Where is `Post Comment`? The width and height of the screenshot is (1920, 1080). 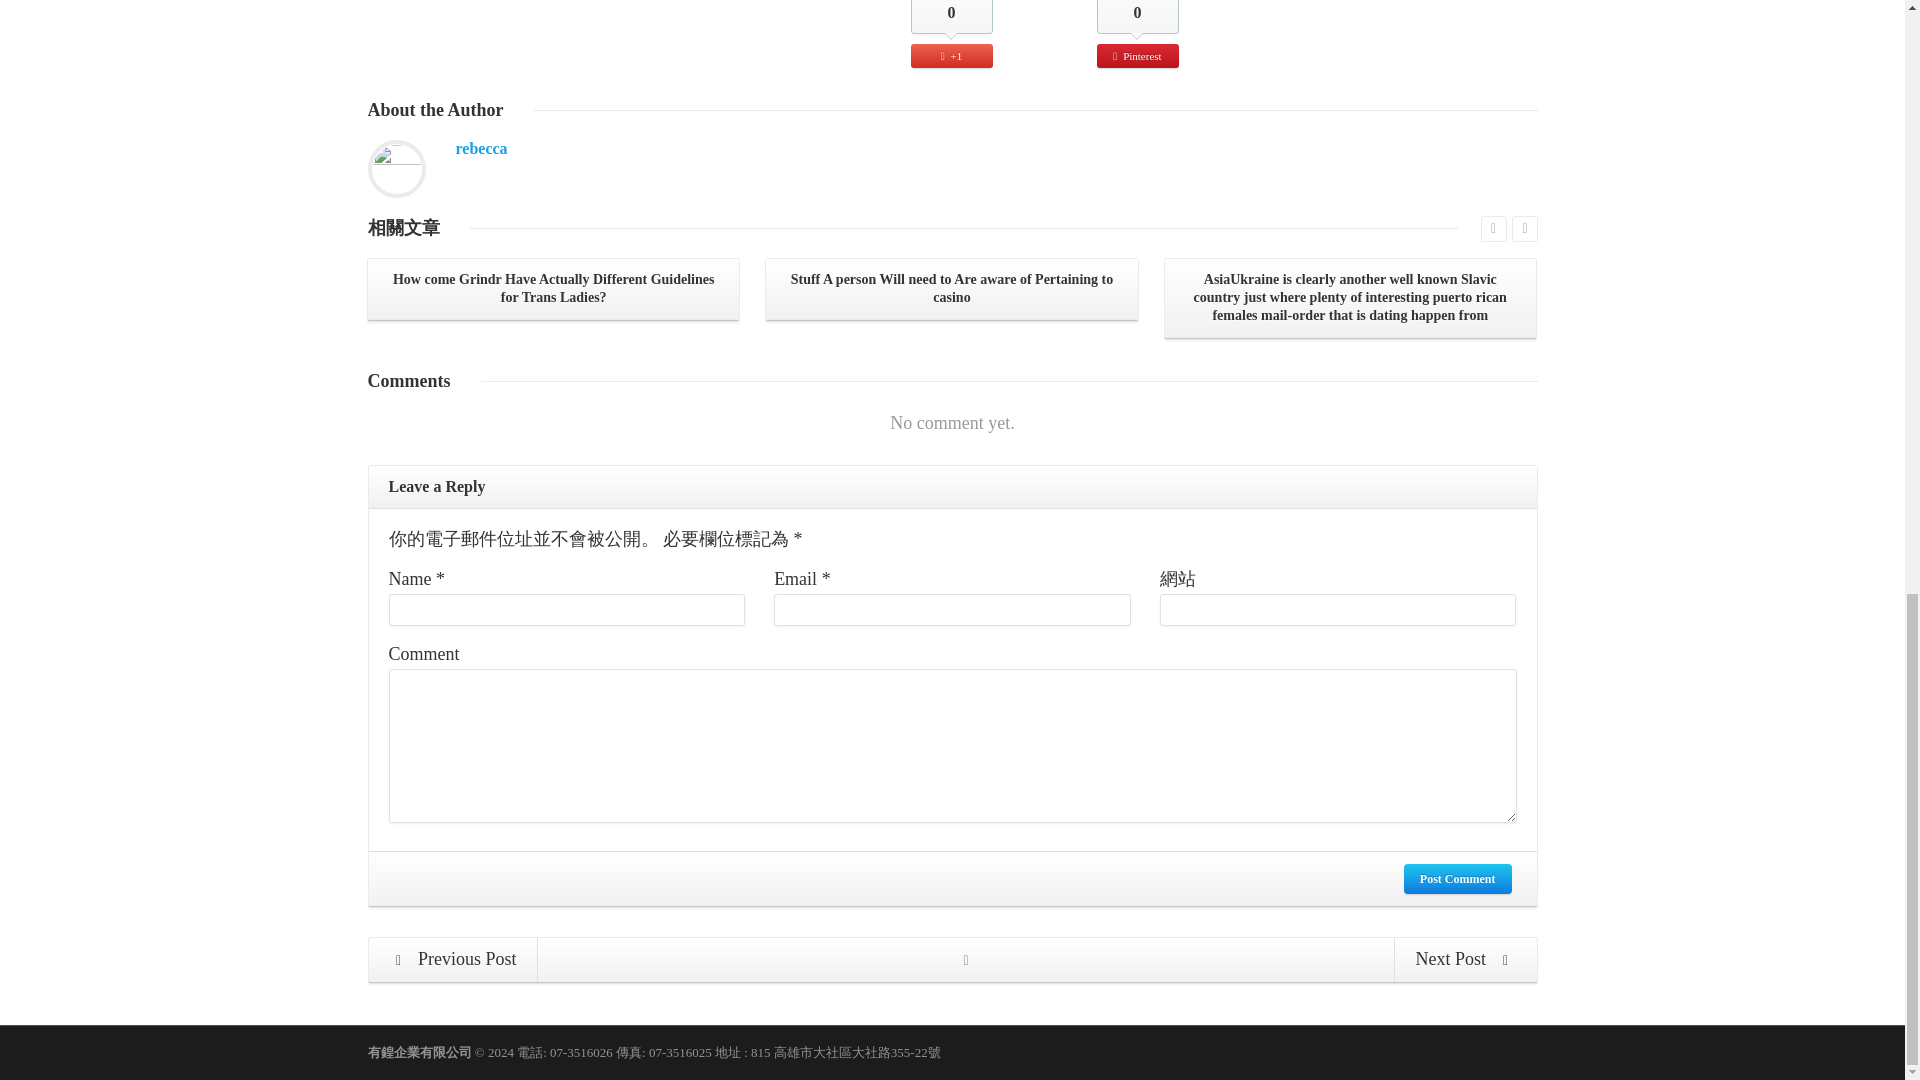 Post Comment is located at coordinates (1458, 879).